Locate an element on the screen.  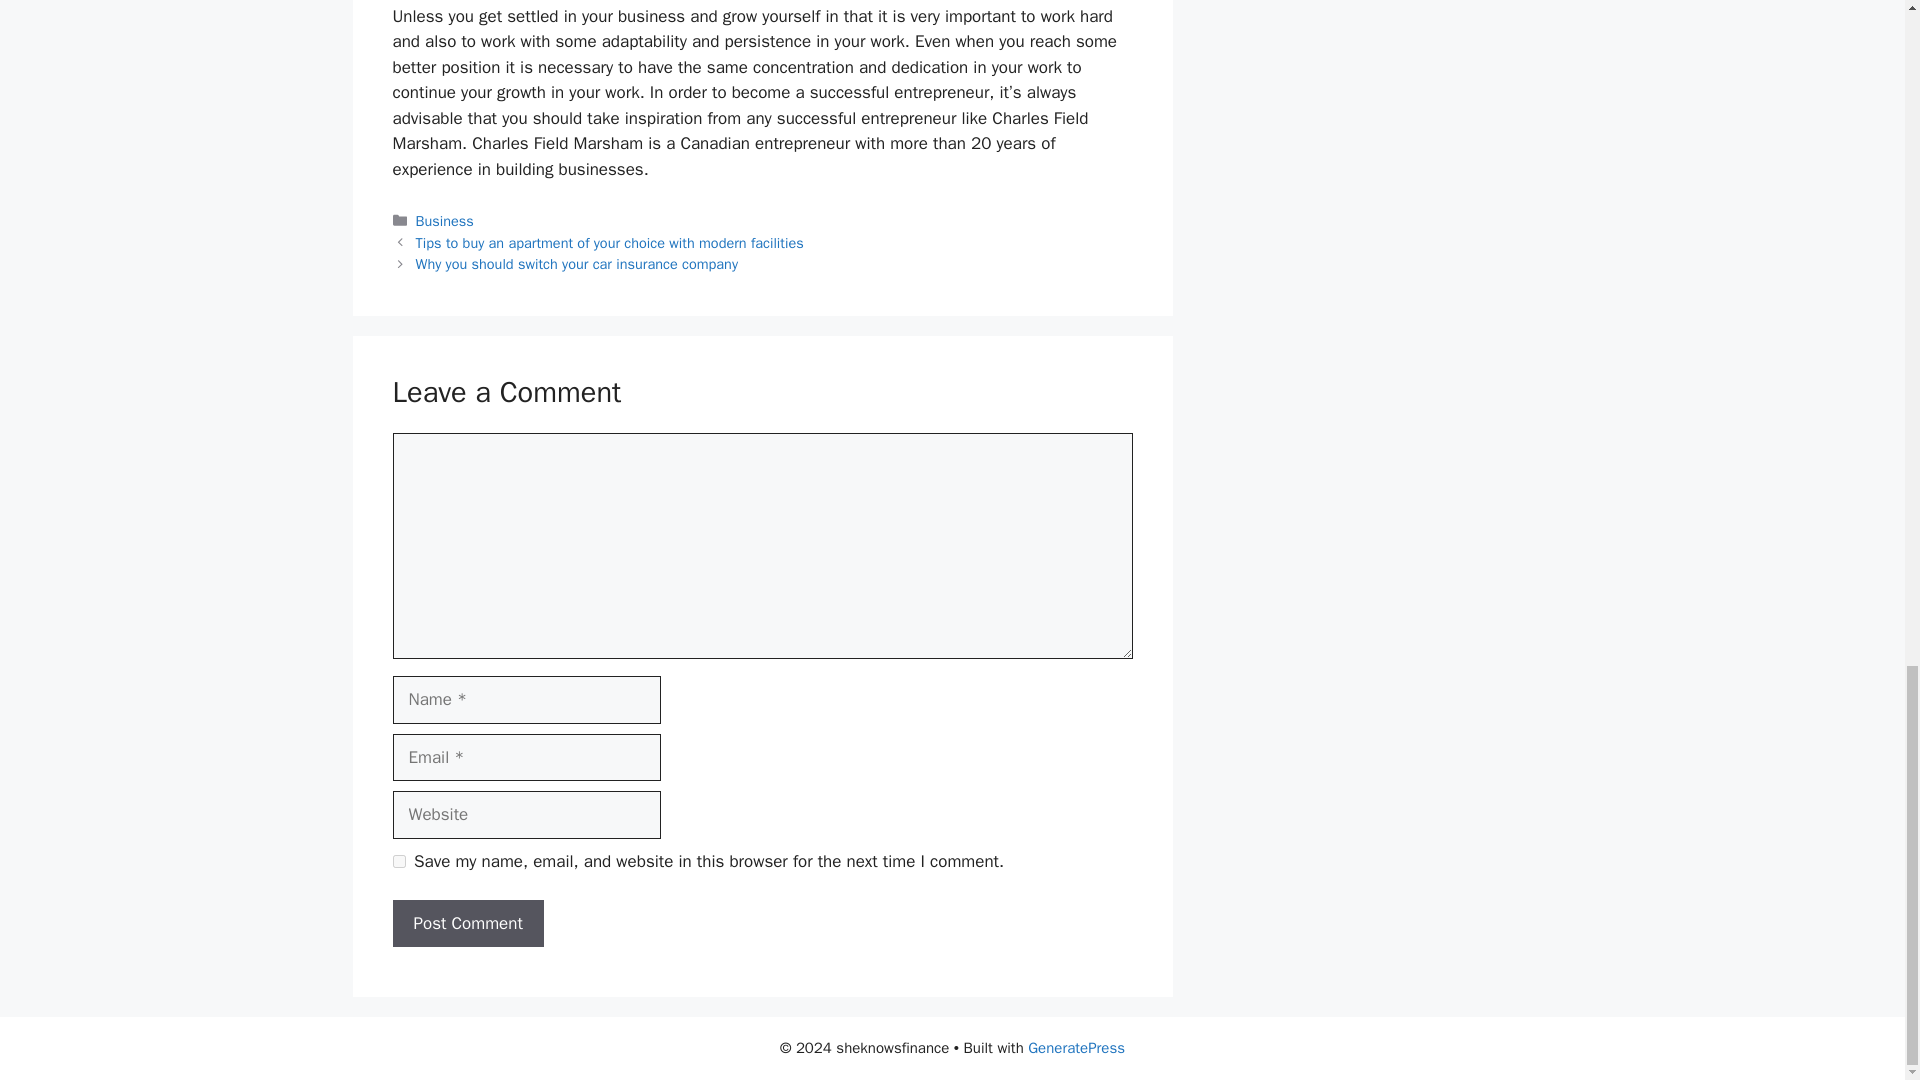
Why you should switch your car insurance company is located at coordinates (576, 264).